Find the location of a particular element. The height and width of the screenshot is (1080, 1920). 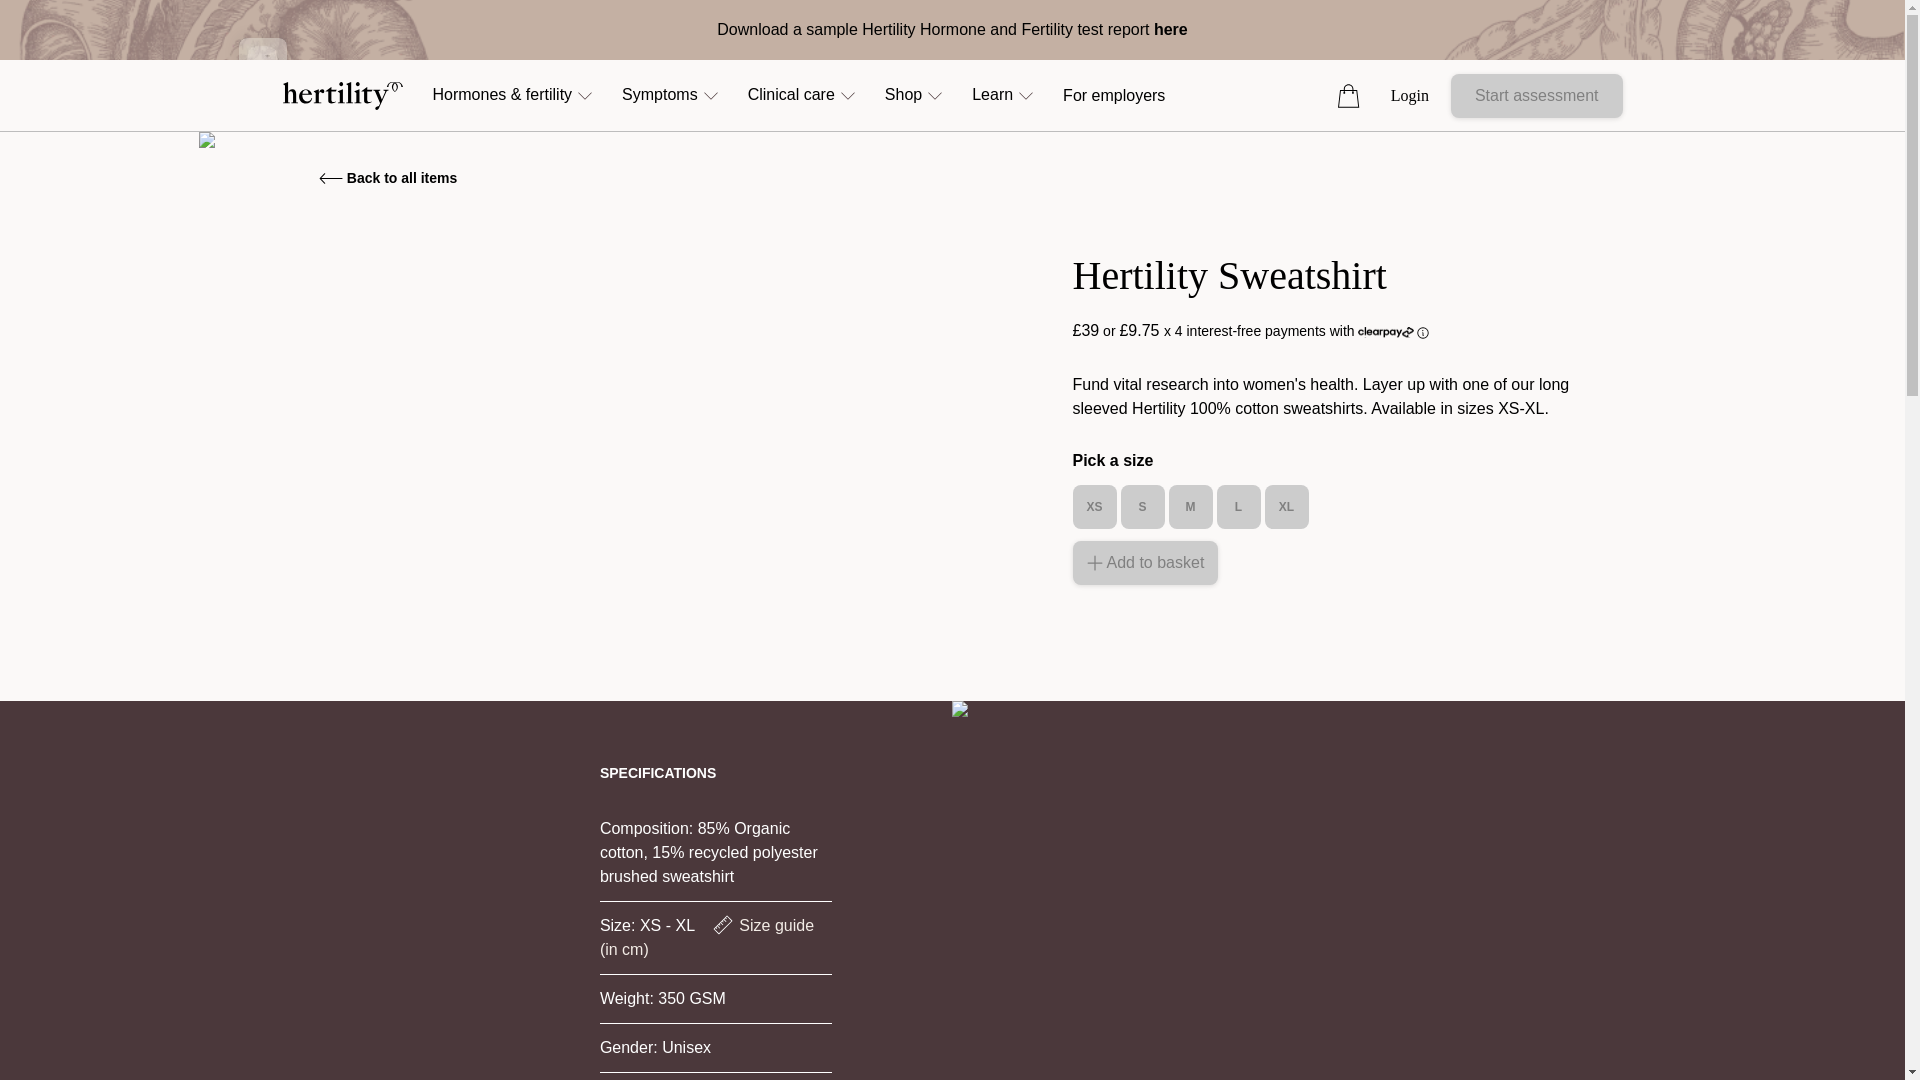

M is located at coordinates (1189, 506).